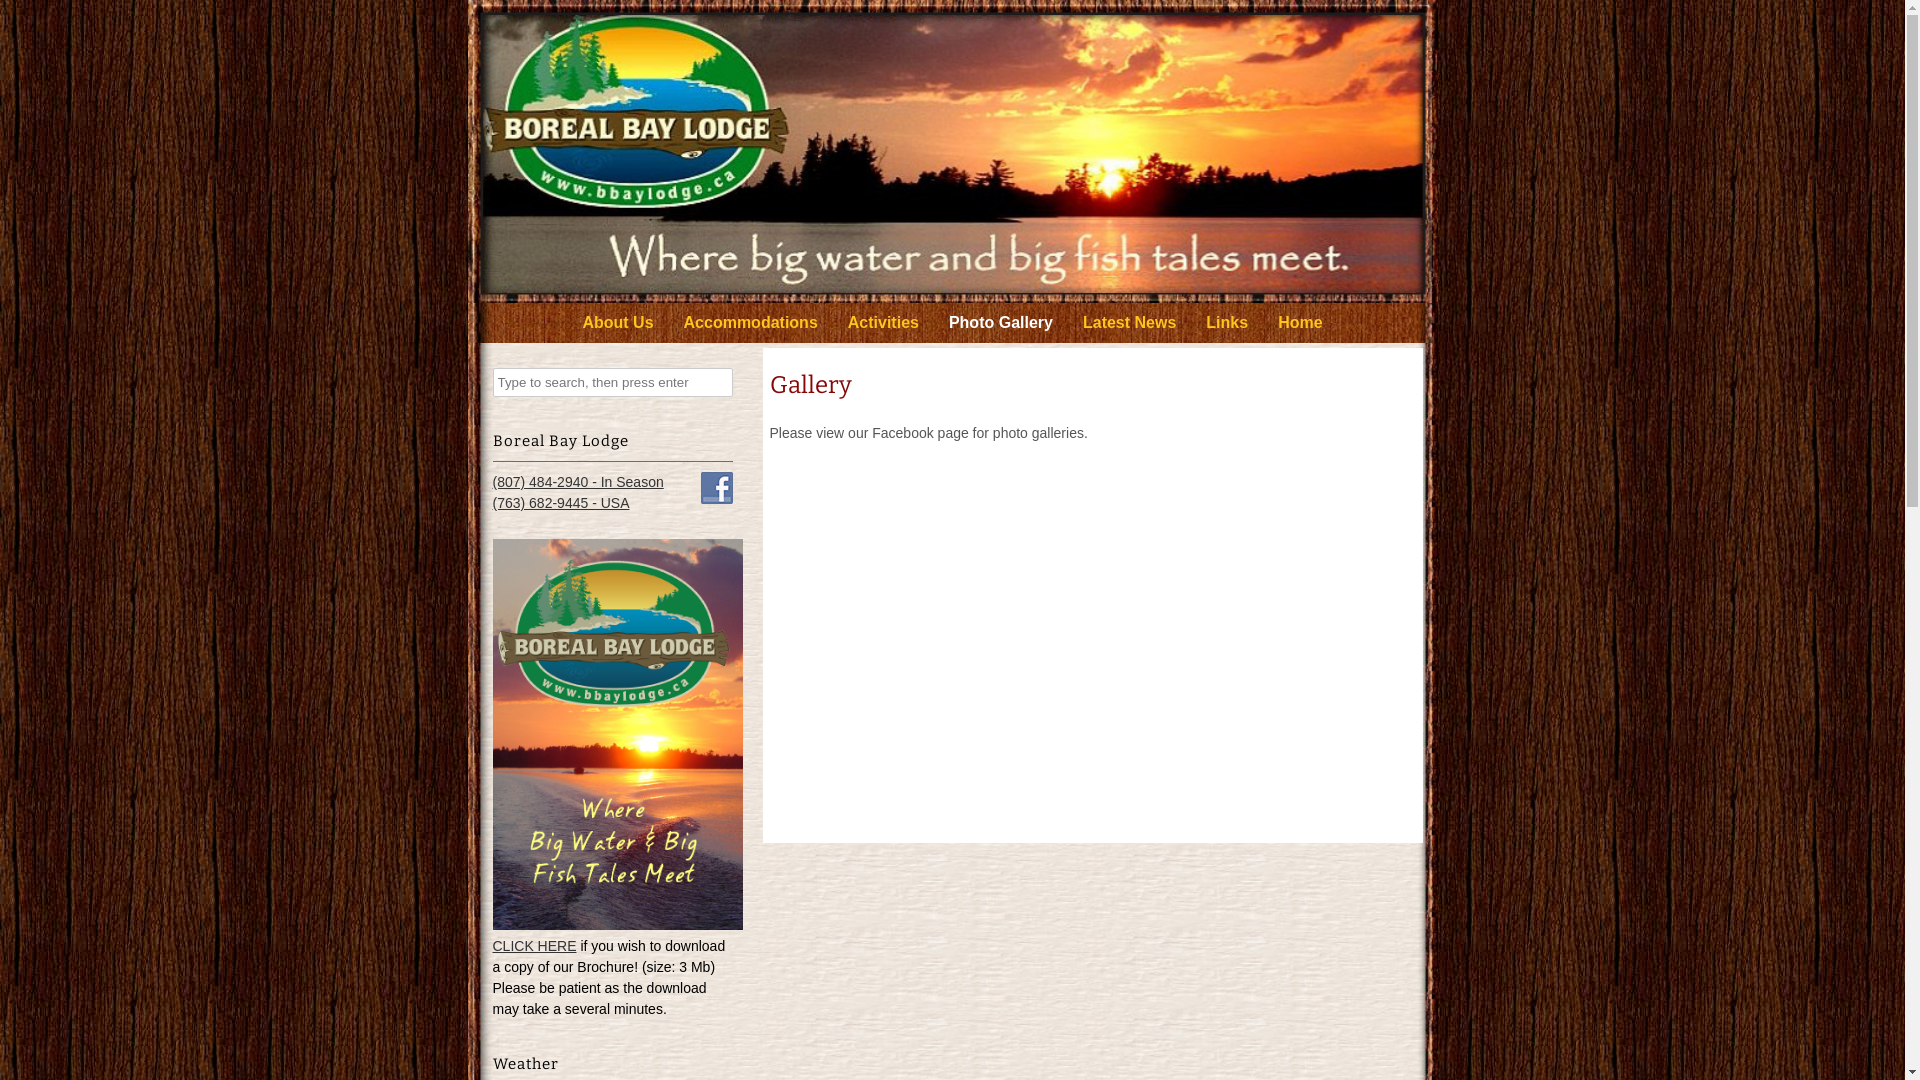  I want to click on Latest News, so click(1130, 323).